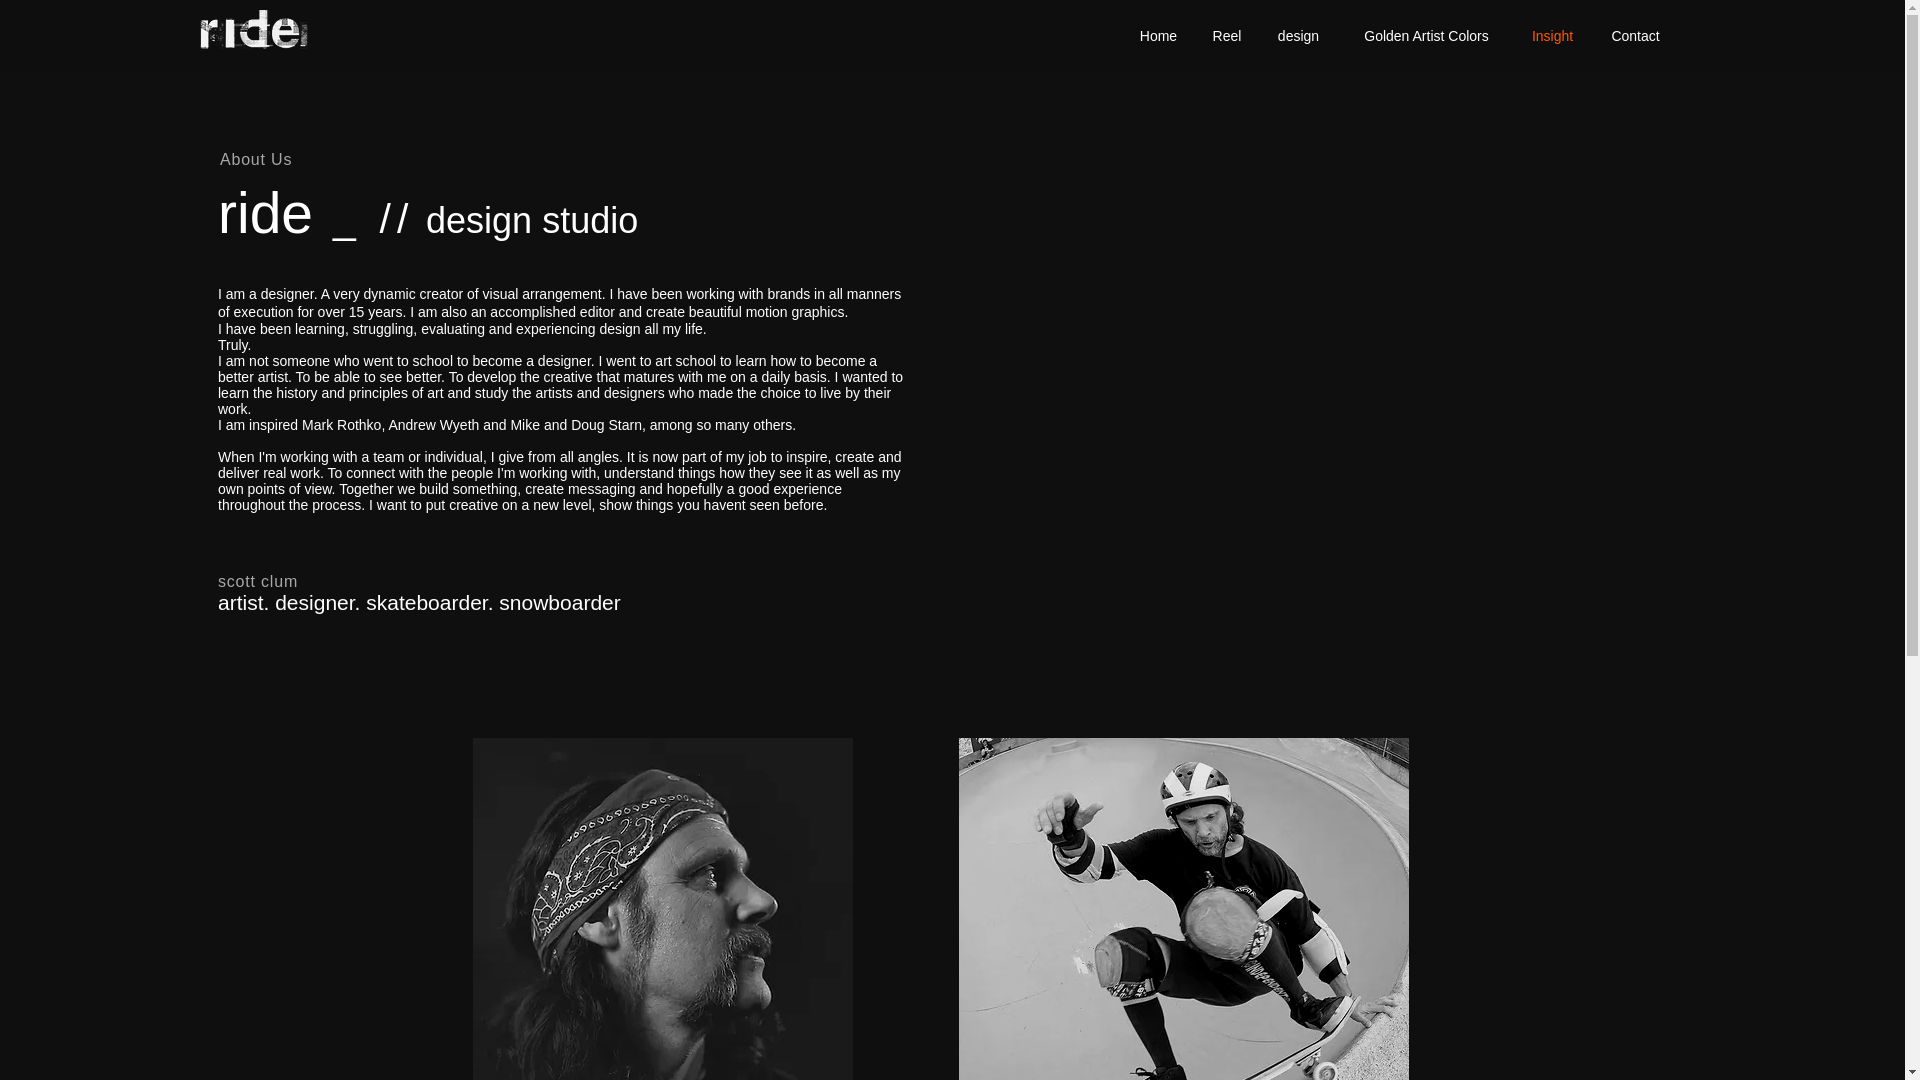  I want to click on Home, so click(1158, 36).